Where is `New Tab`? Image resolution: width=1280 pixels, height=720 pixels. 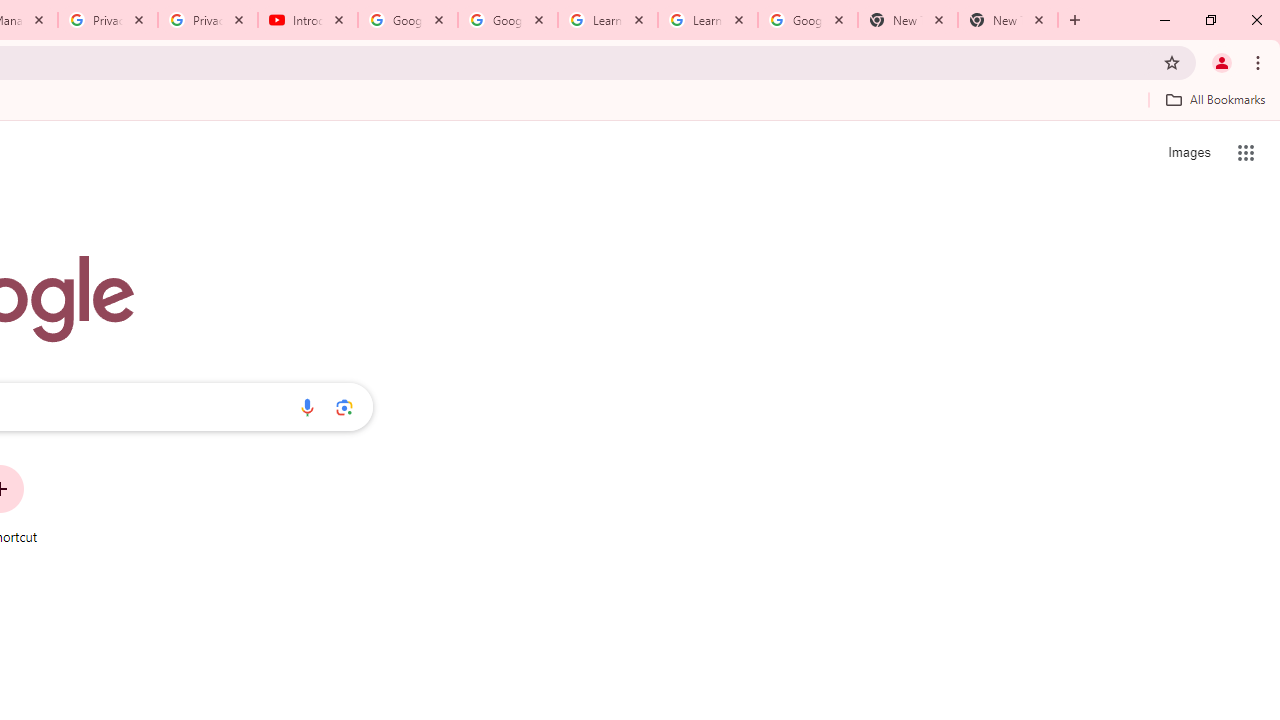 New Tab is located at coordinates (1008, 20).